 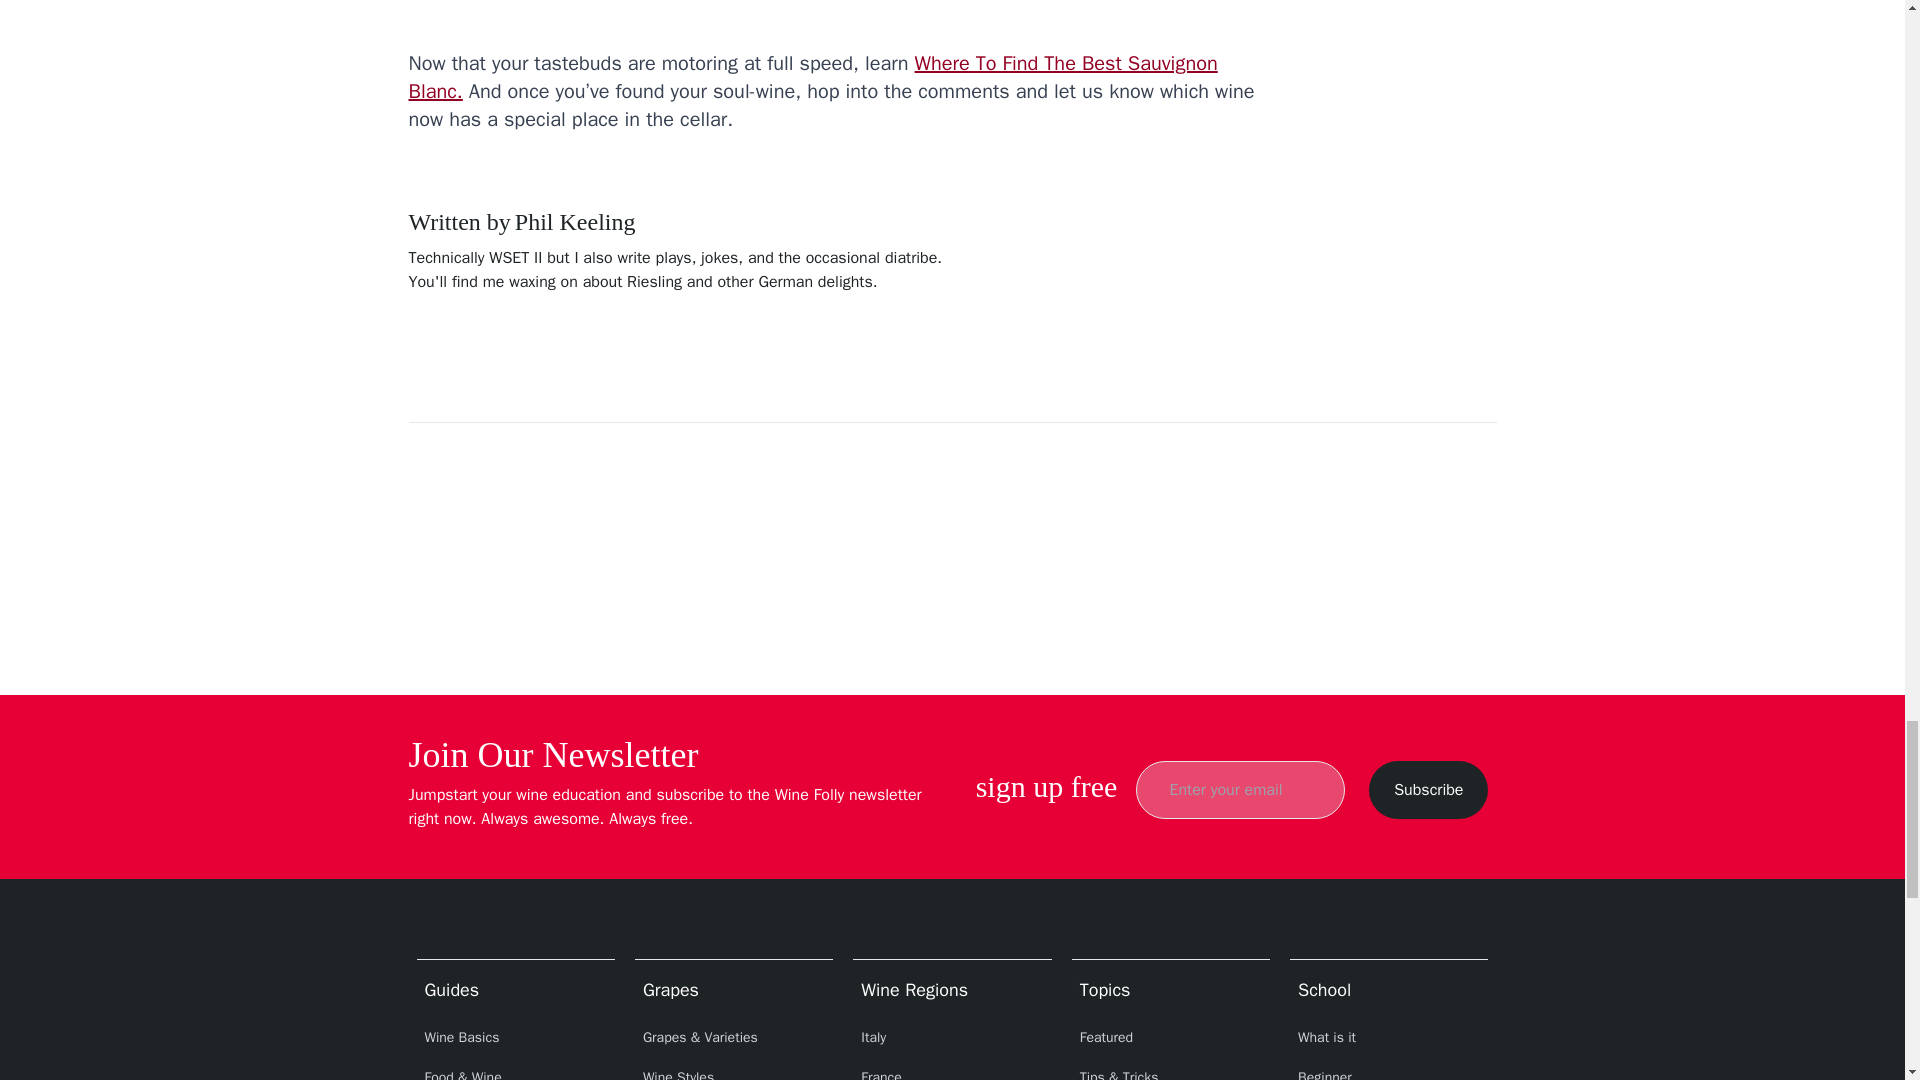 I want to click on Wine Styles, so click(x=734, y=1070).